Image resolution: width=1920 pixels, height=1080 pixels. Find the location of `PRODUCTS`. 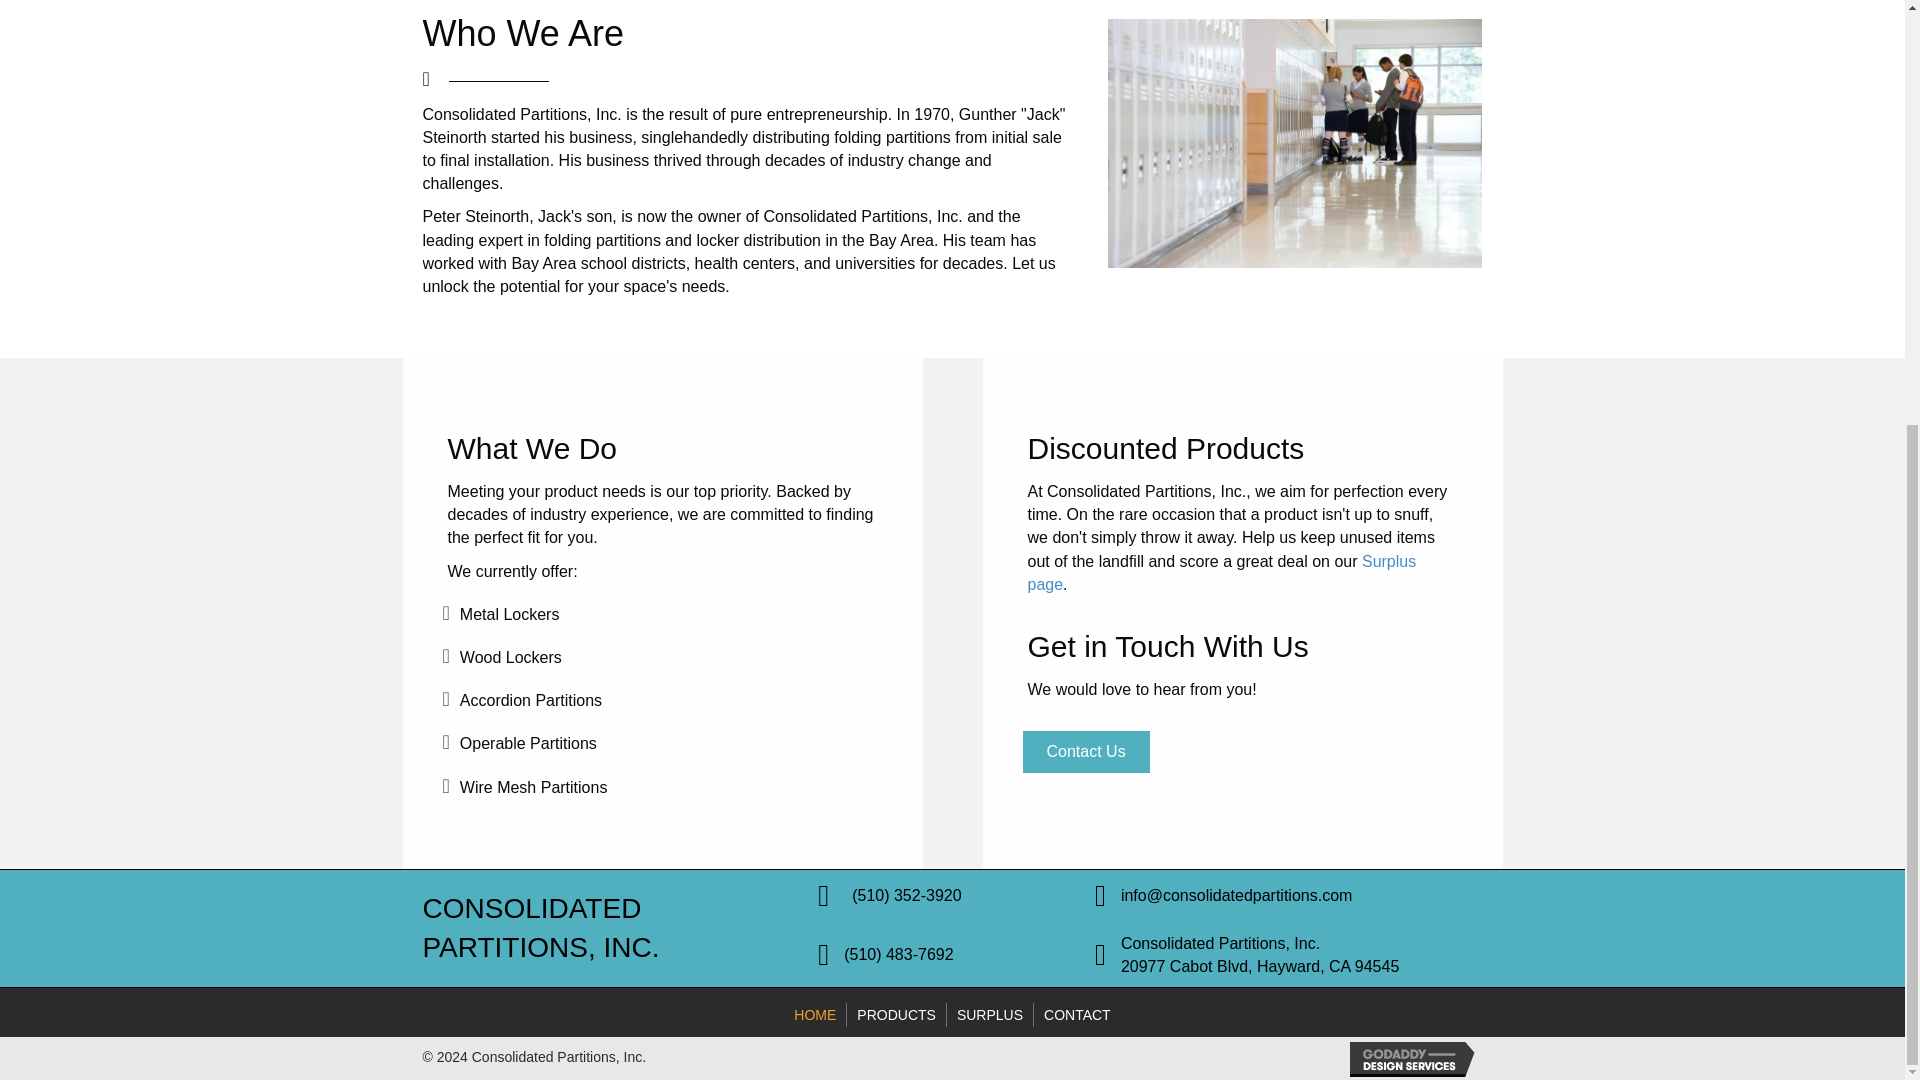

PRODUCTS is located at coordinates (896, 1015).